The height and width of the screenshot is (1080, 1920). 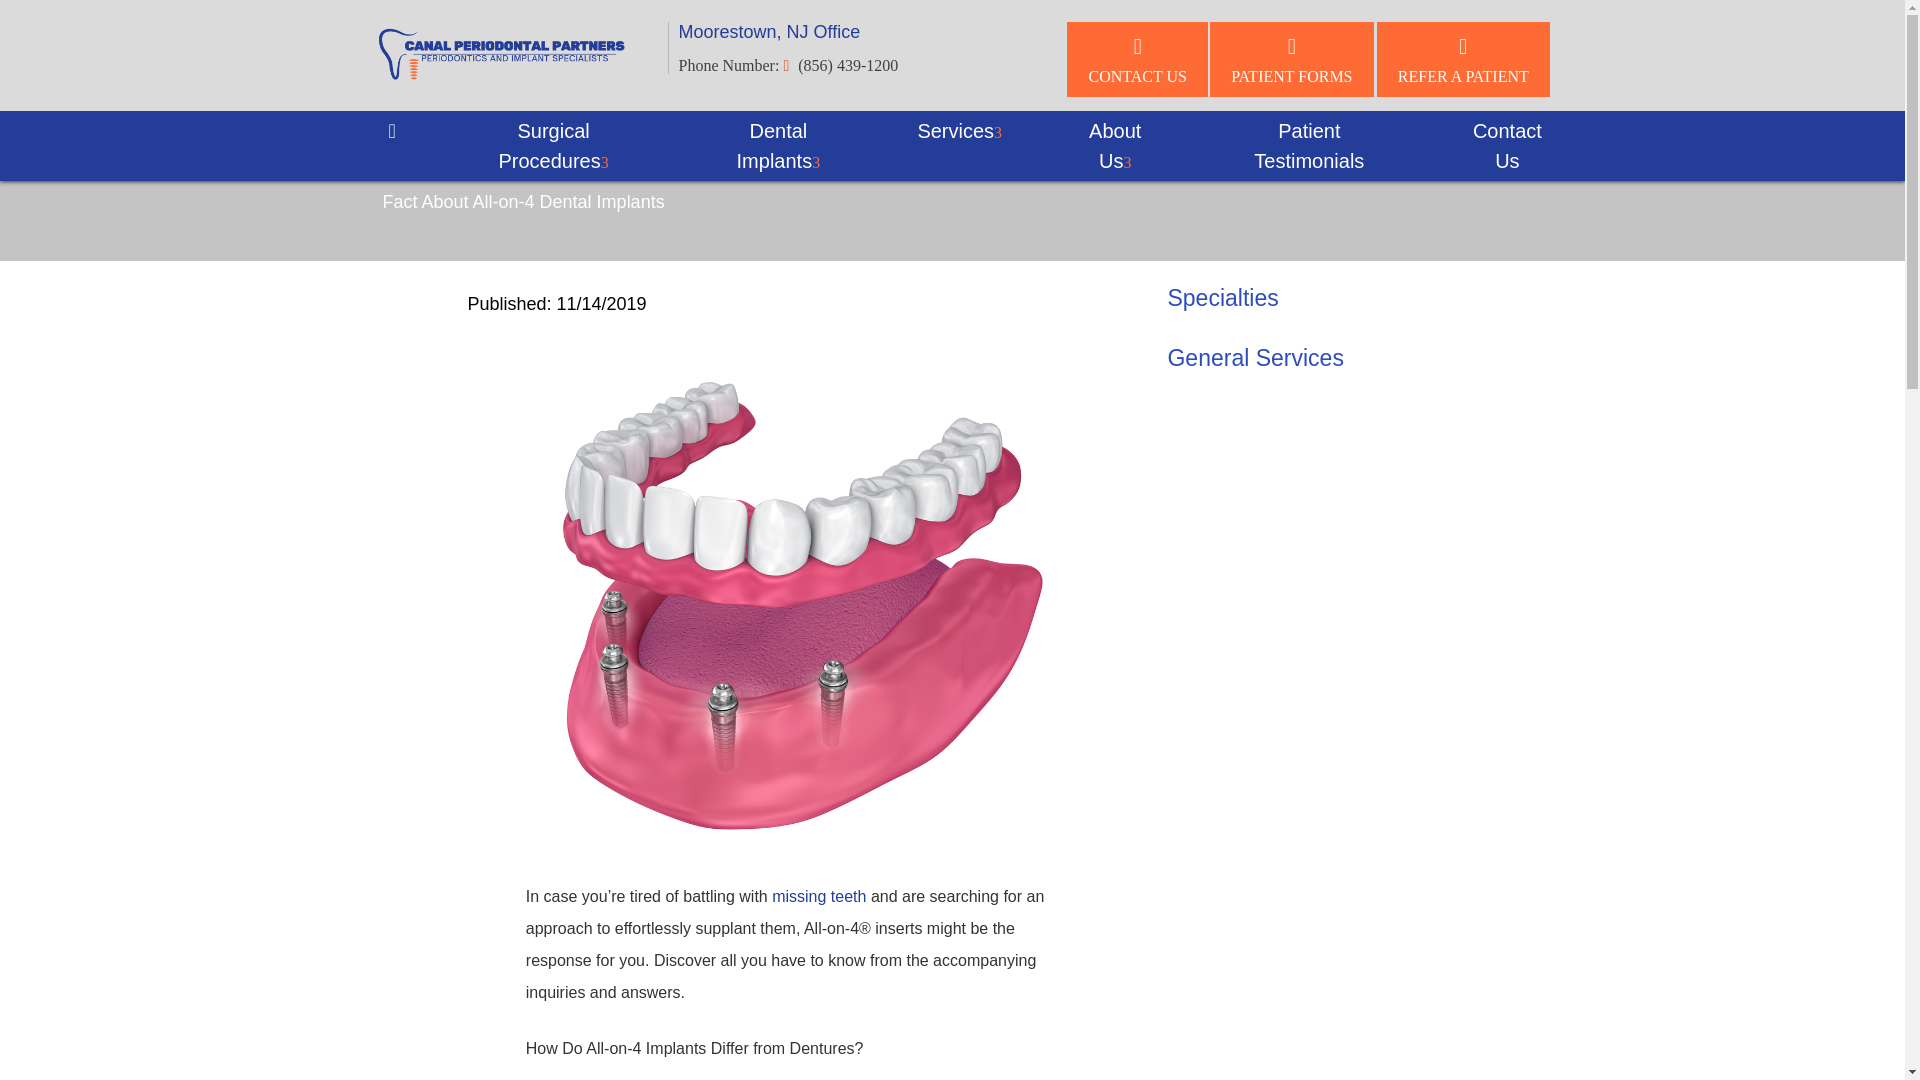 I want to click on Services, so click(x=960, y=131).